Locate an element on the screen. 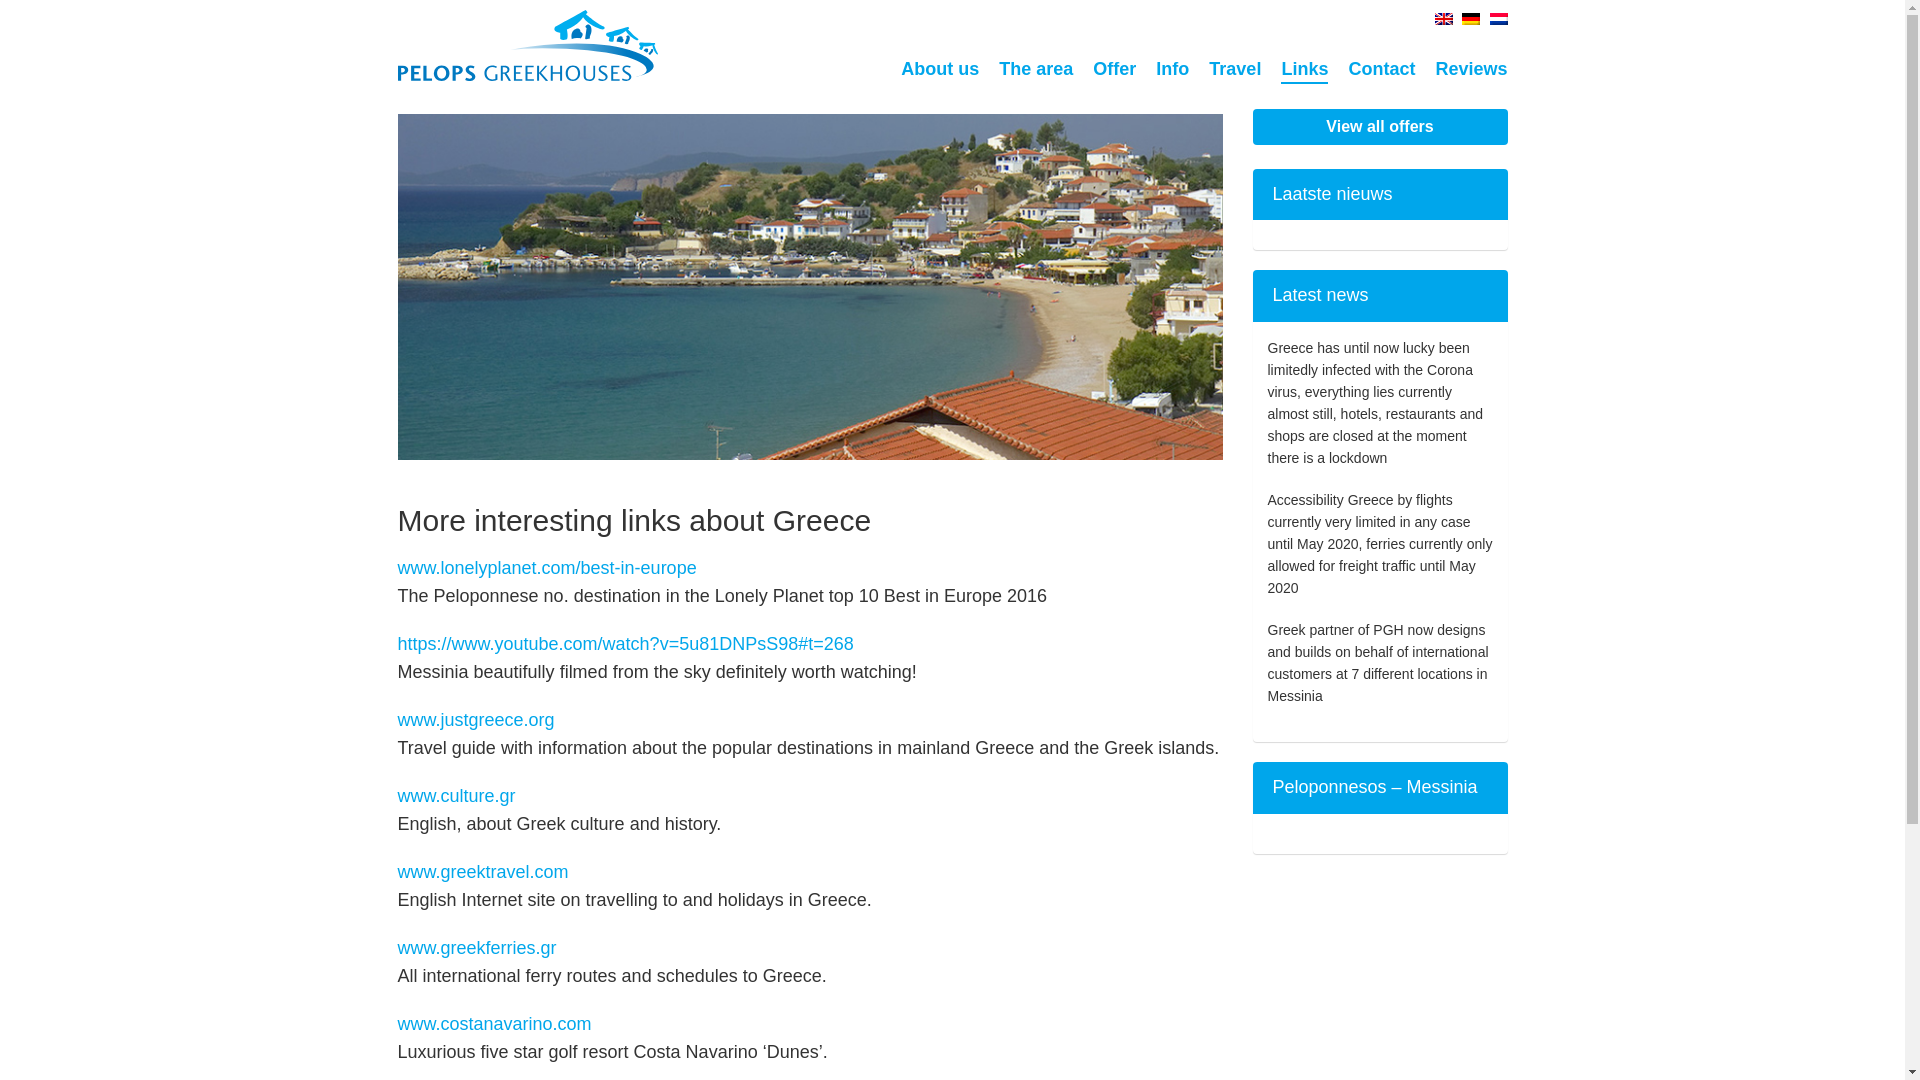 This screenshot has height=1080, width=1920. View all offers is located at coordinates (1379, 126).